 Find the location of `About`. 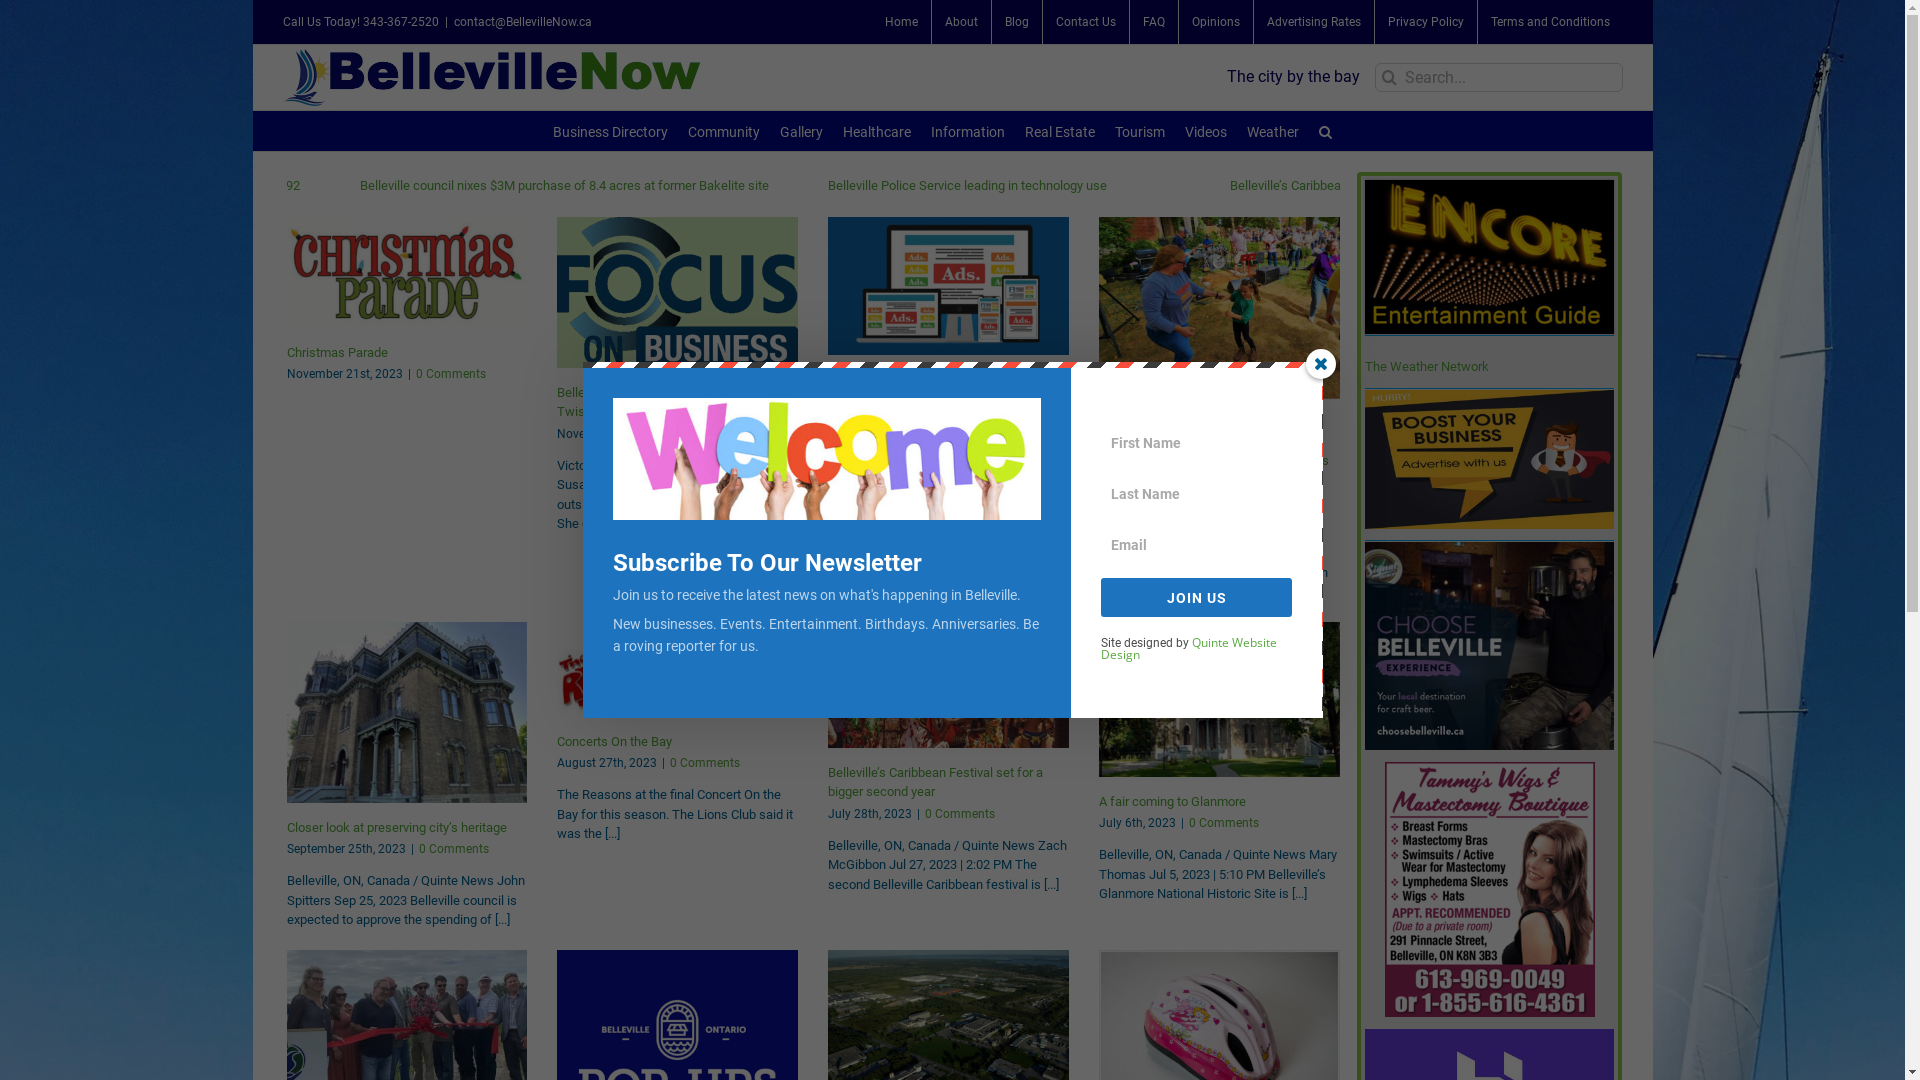

About is located at coordinates (962, 22).